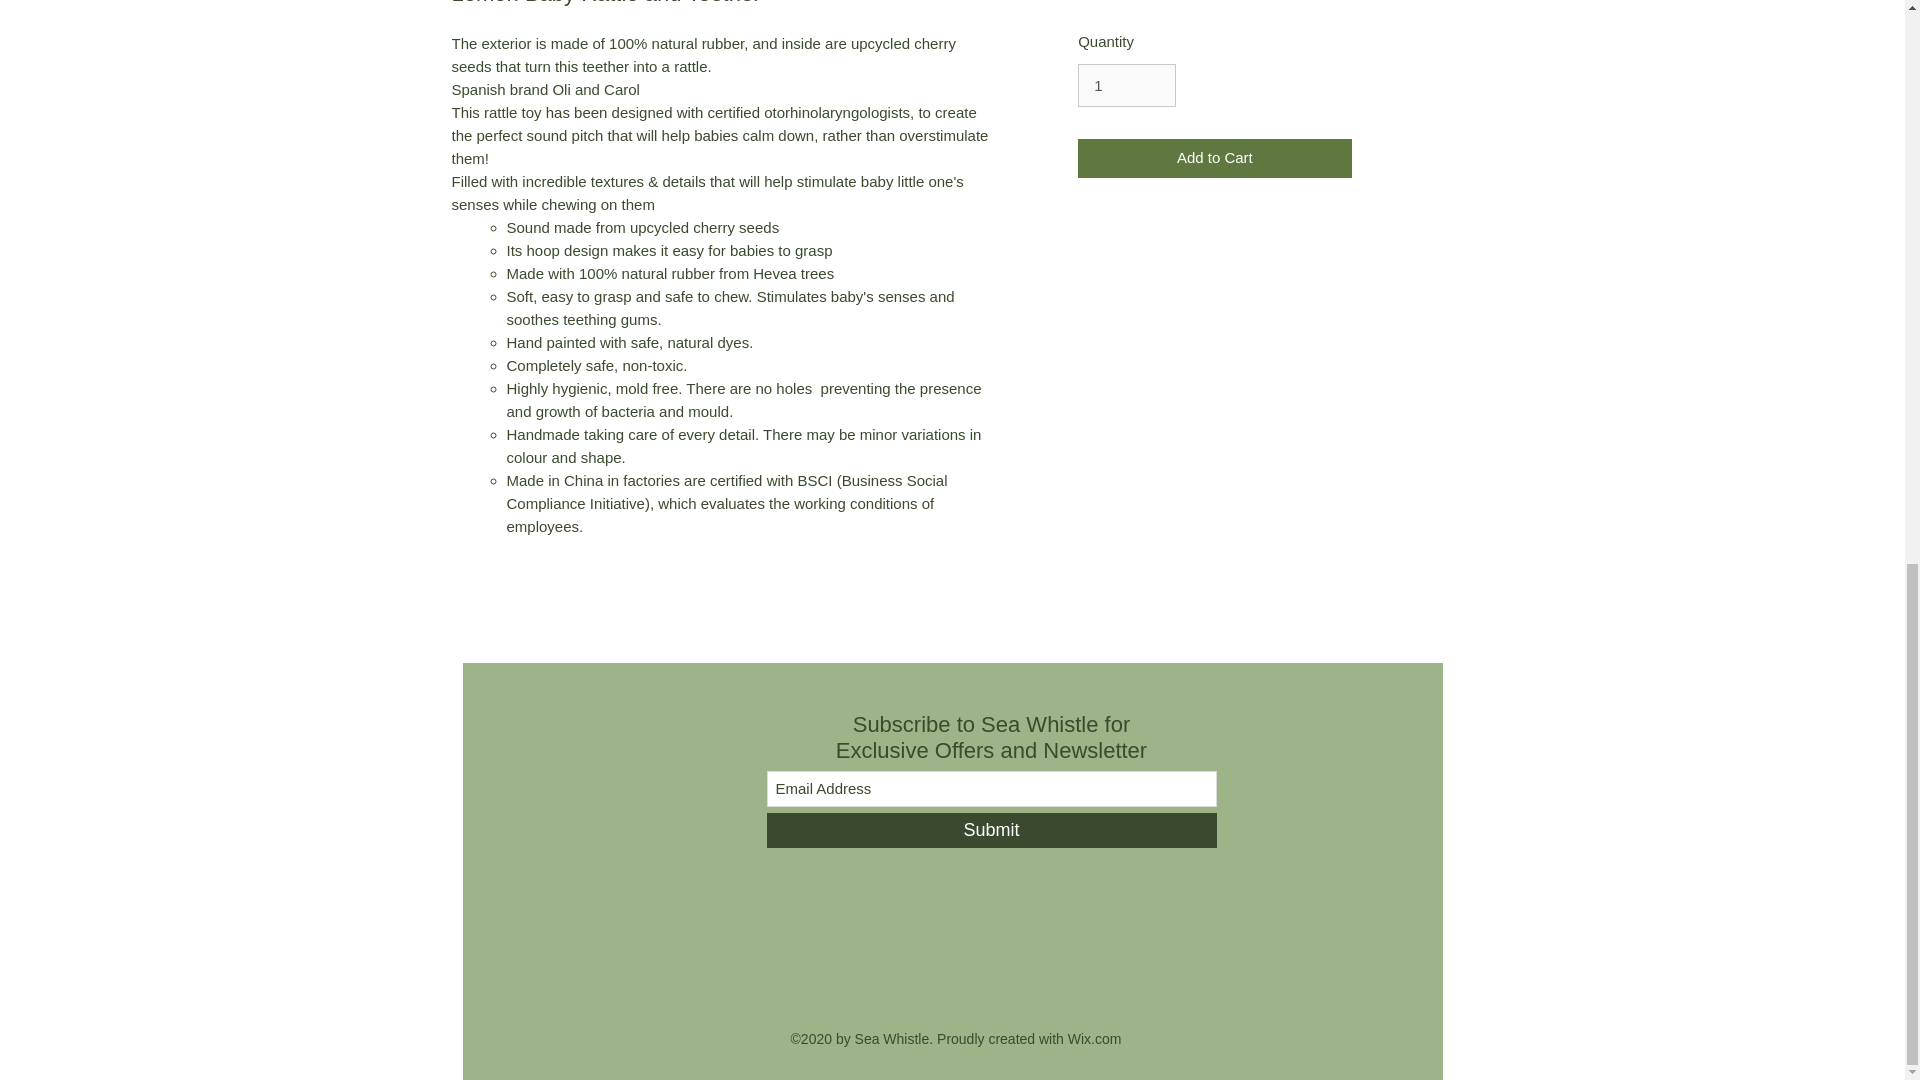 This screenshot has height=1080, width=1920. I want to click on Submit, so click(990, 830).